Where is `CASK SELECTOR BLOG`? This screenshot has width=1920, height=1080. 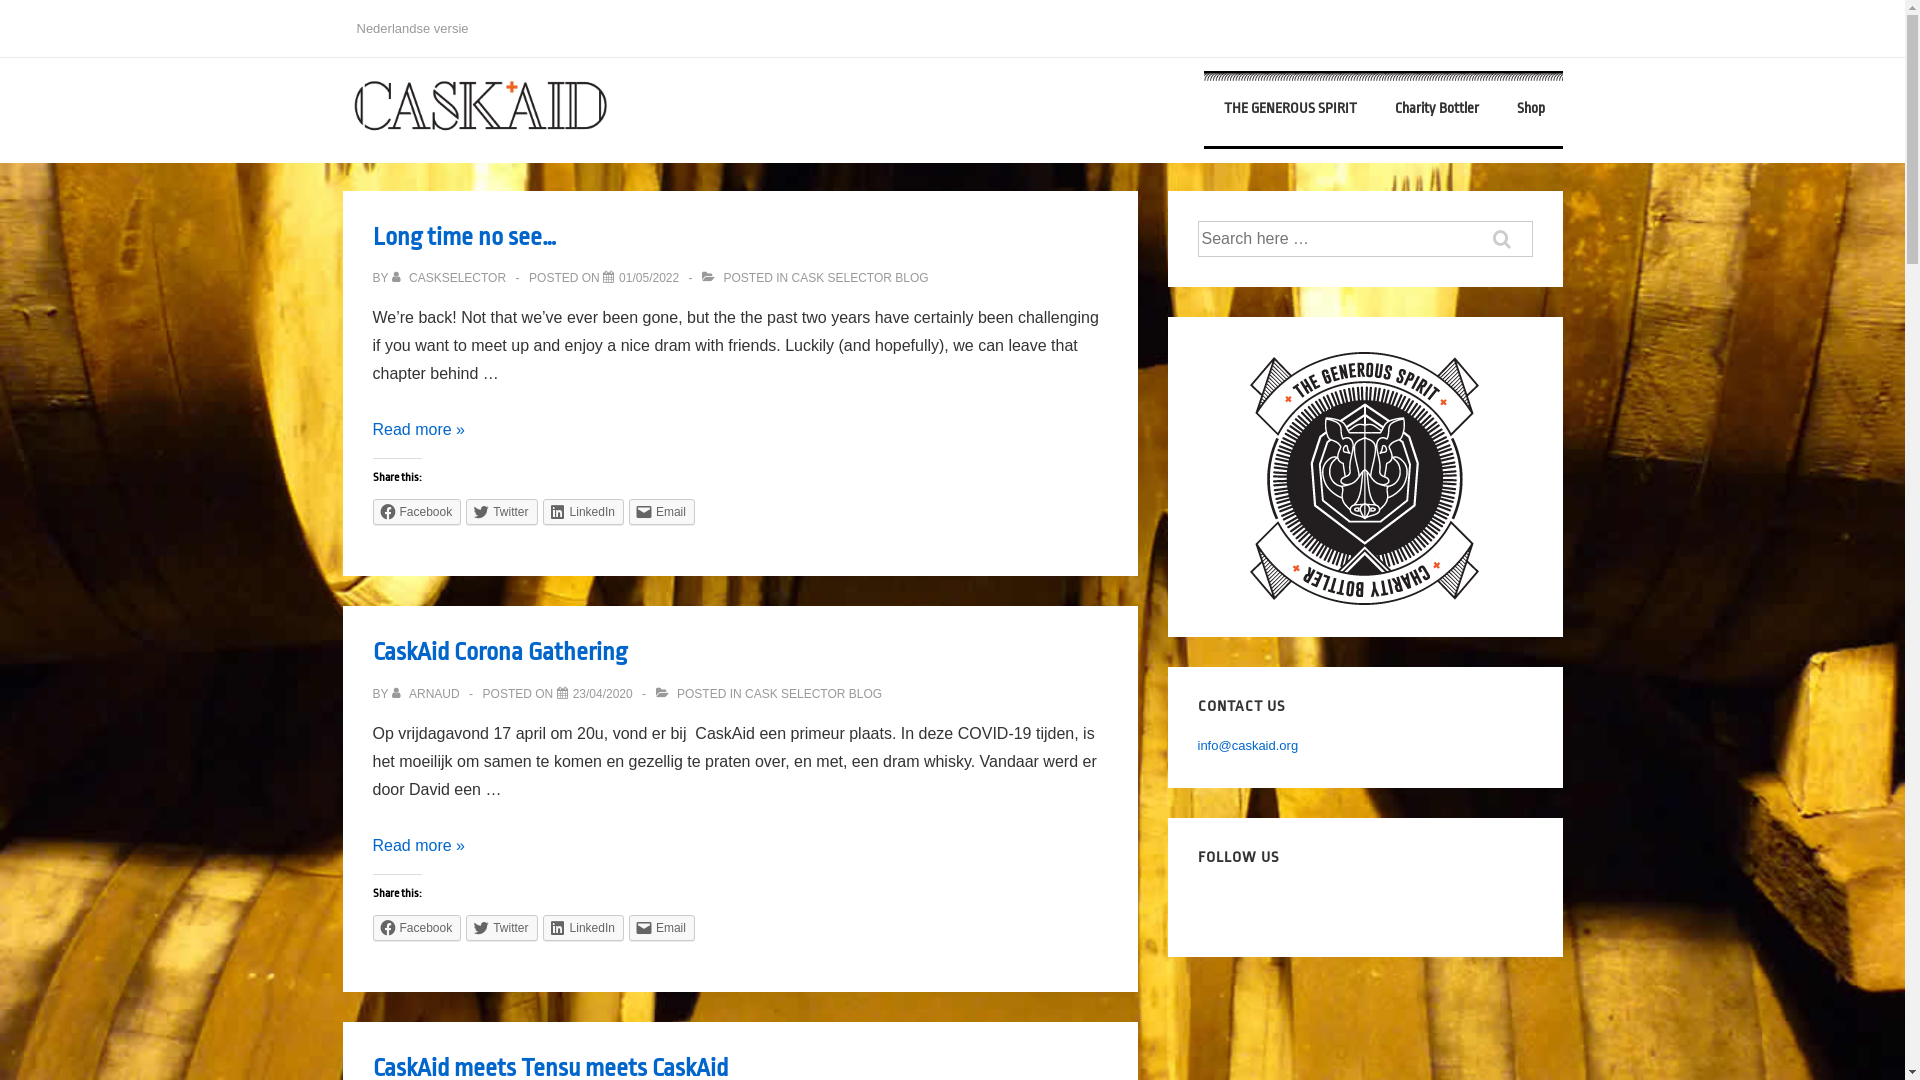 CASK SELECTOR BLOG is located at coordinates (814, 694).